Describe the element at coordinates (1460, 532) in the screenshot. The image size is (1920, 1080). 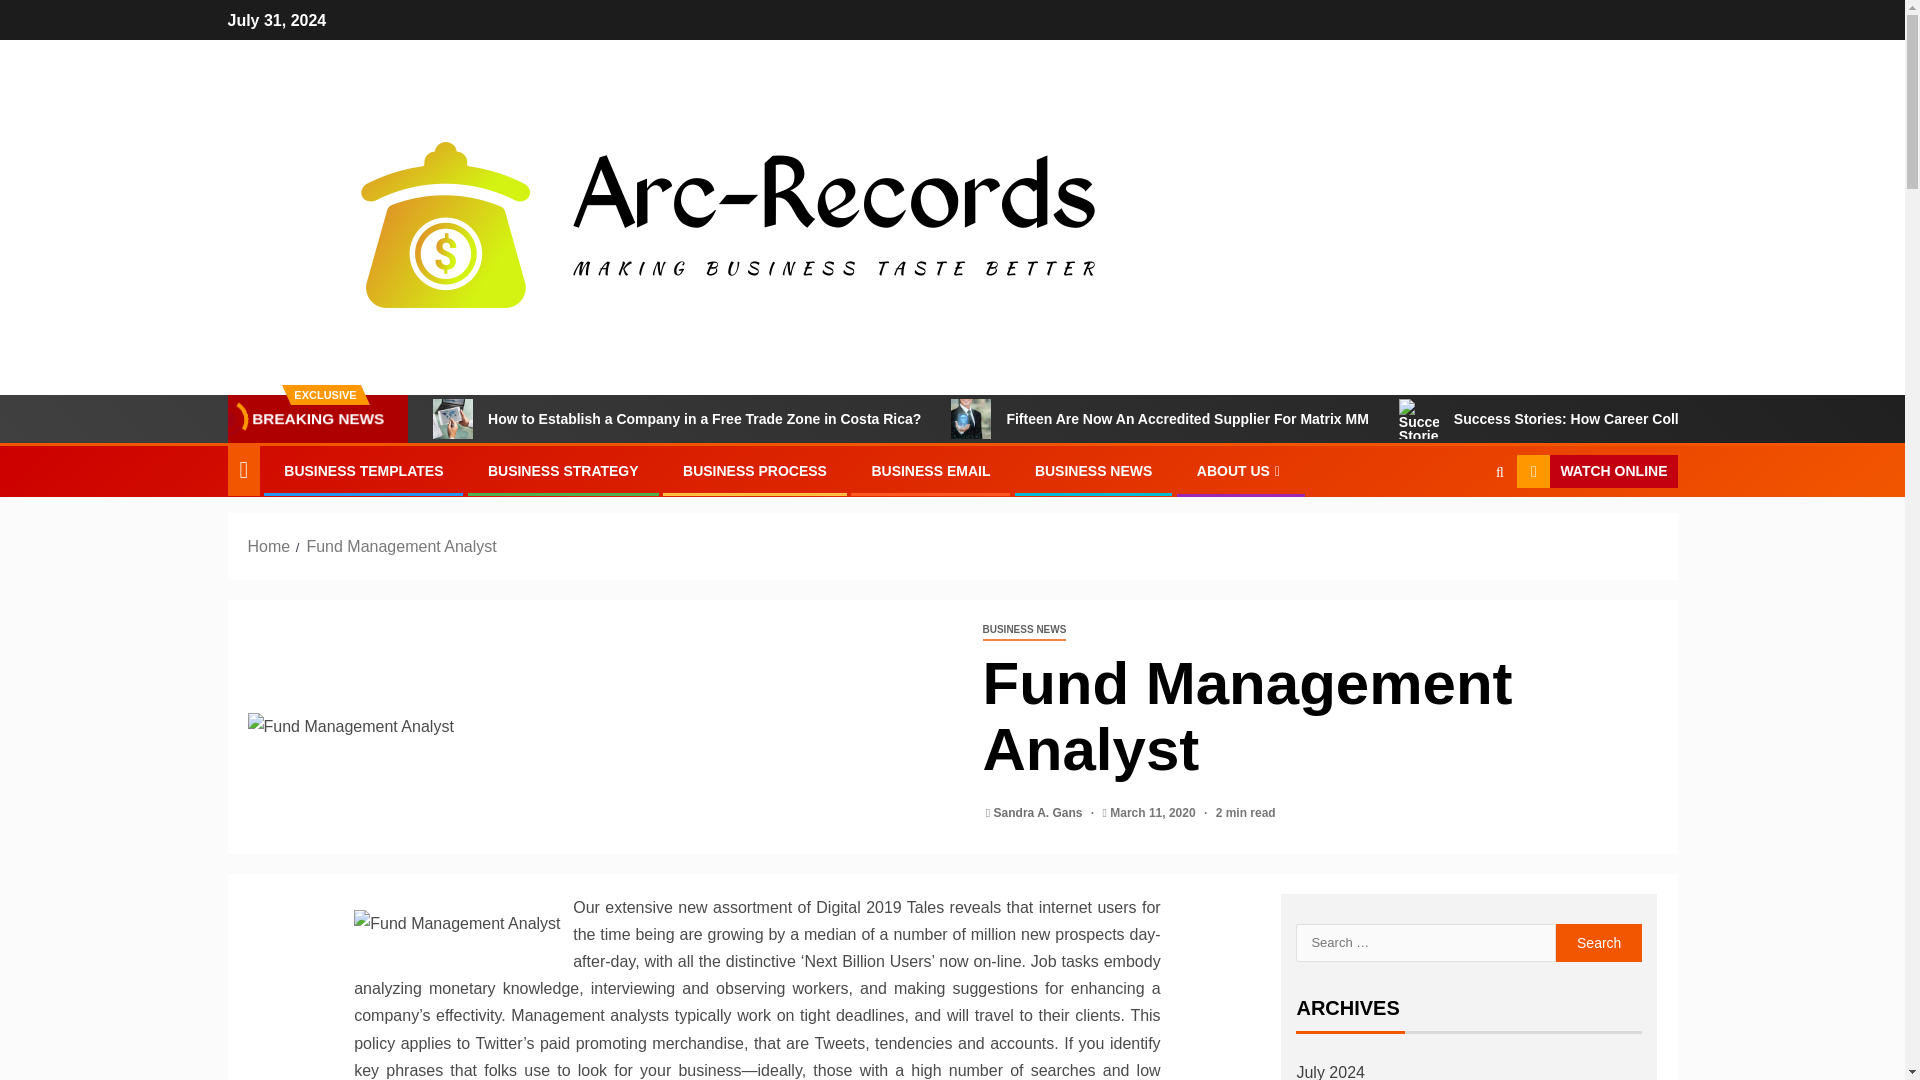
I see `Search` at that location.